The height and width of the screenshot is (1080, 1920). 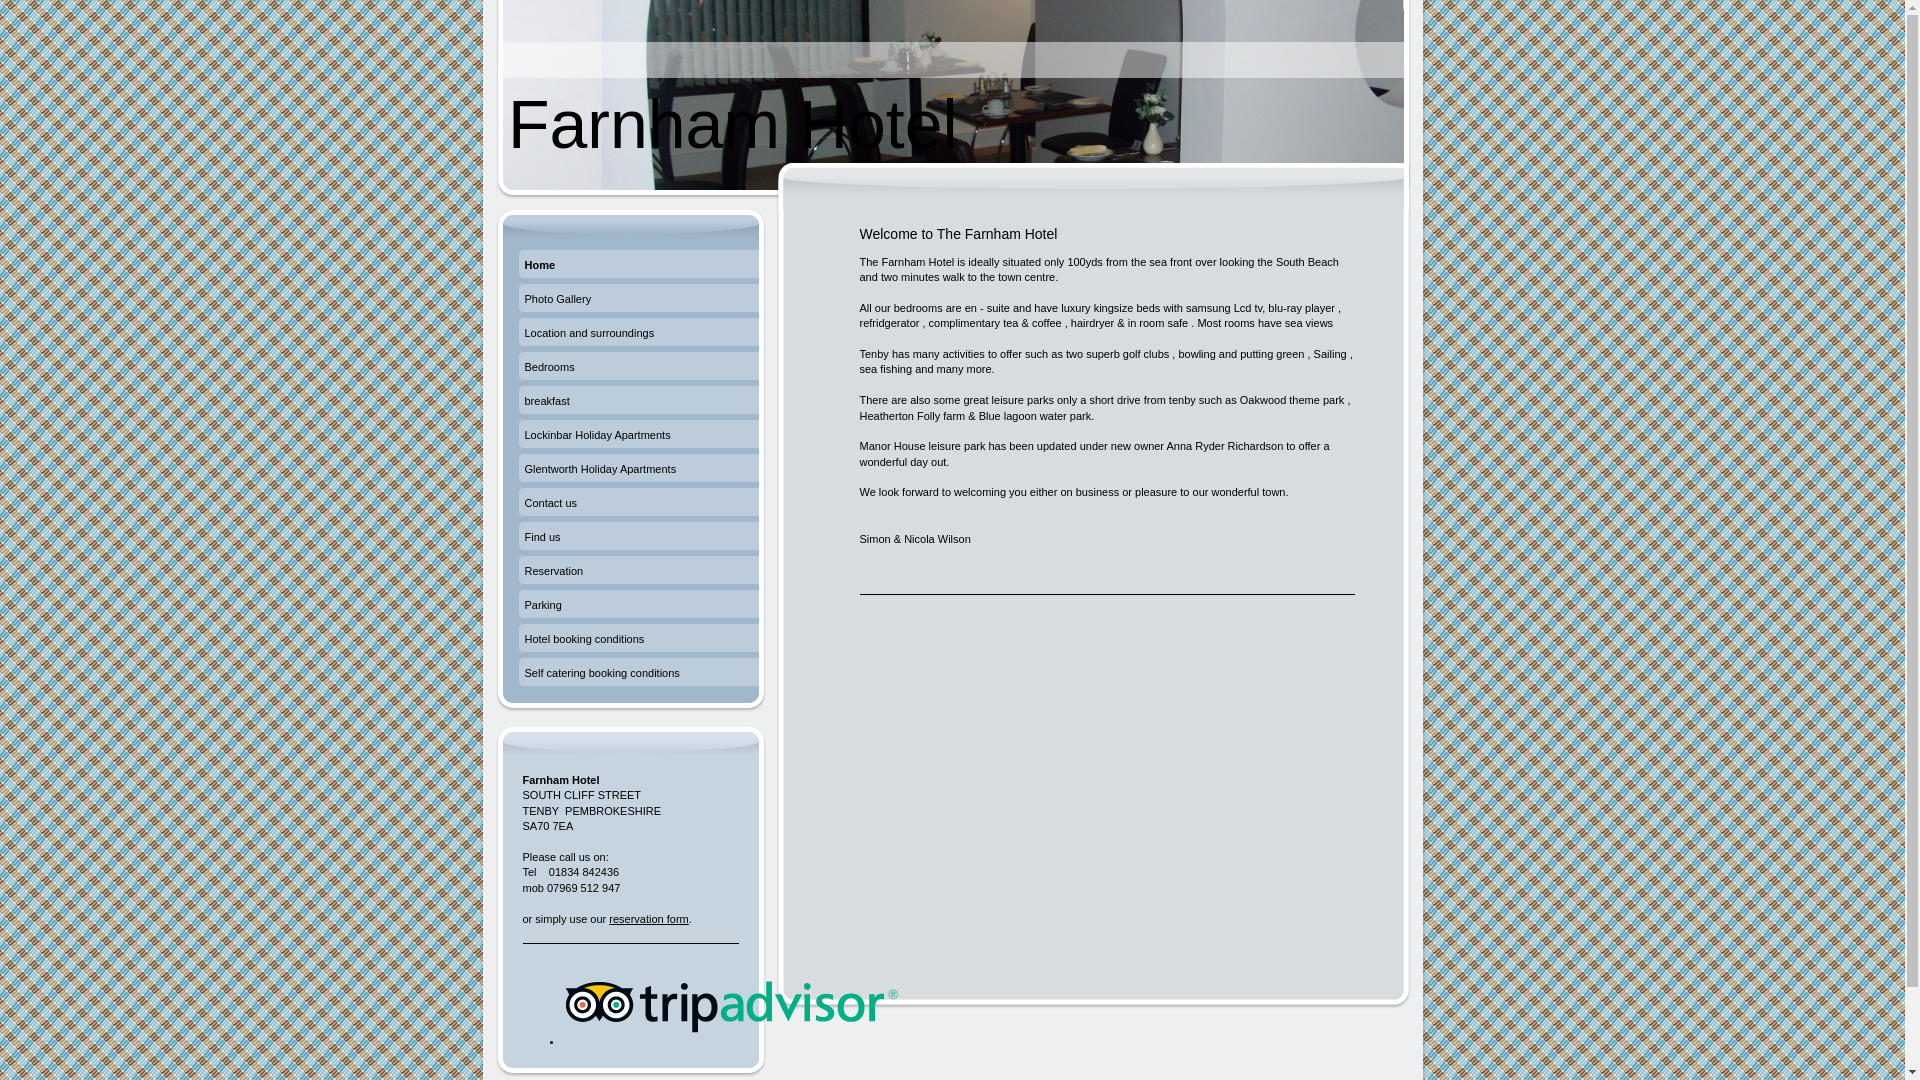 I want to click on Farnham Hotel, so click(x=733, y=124).